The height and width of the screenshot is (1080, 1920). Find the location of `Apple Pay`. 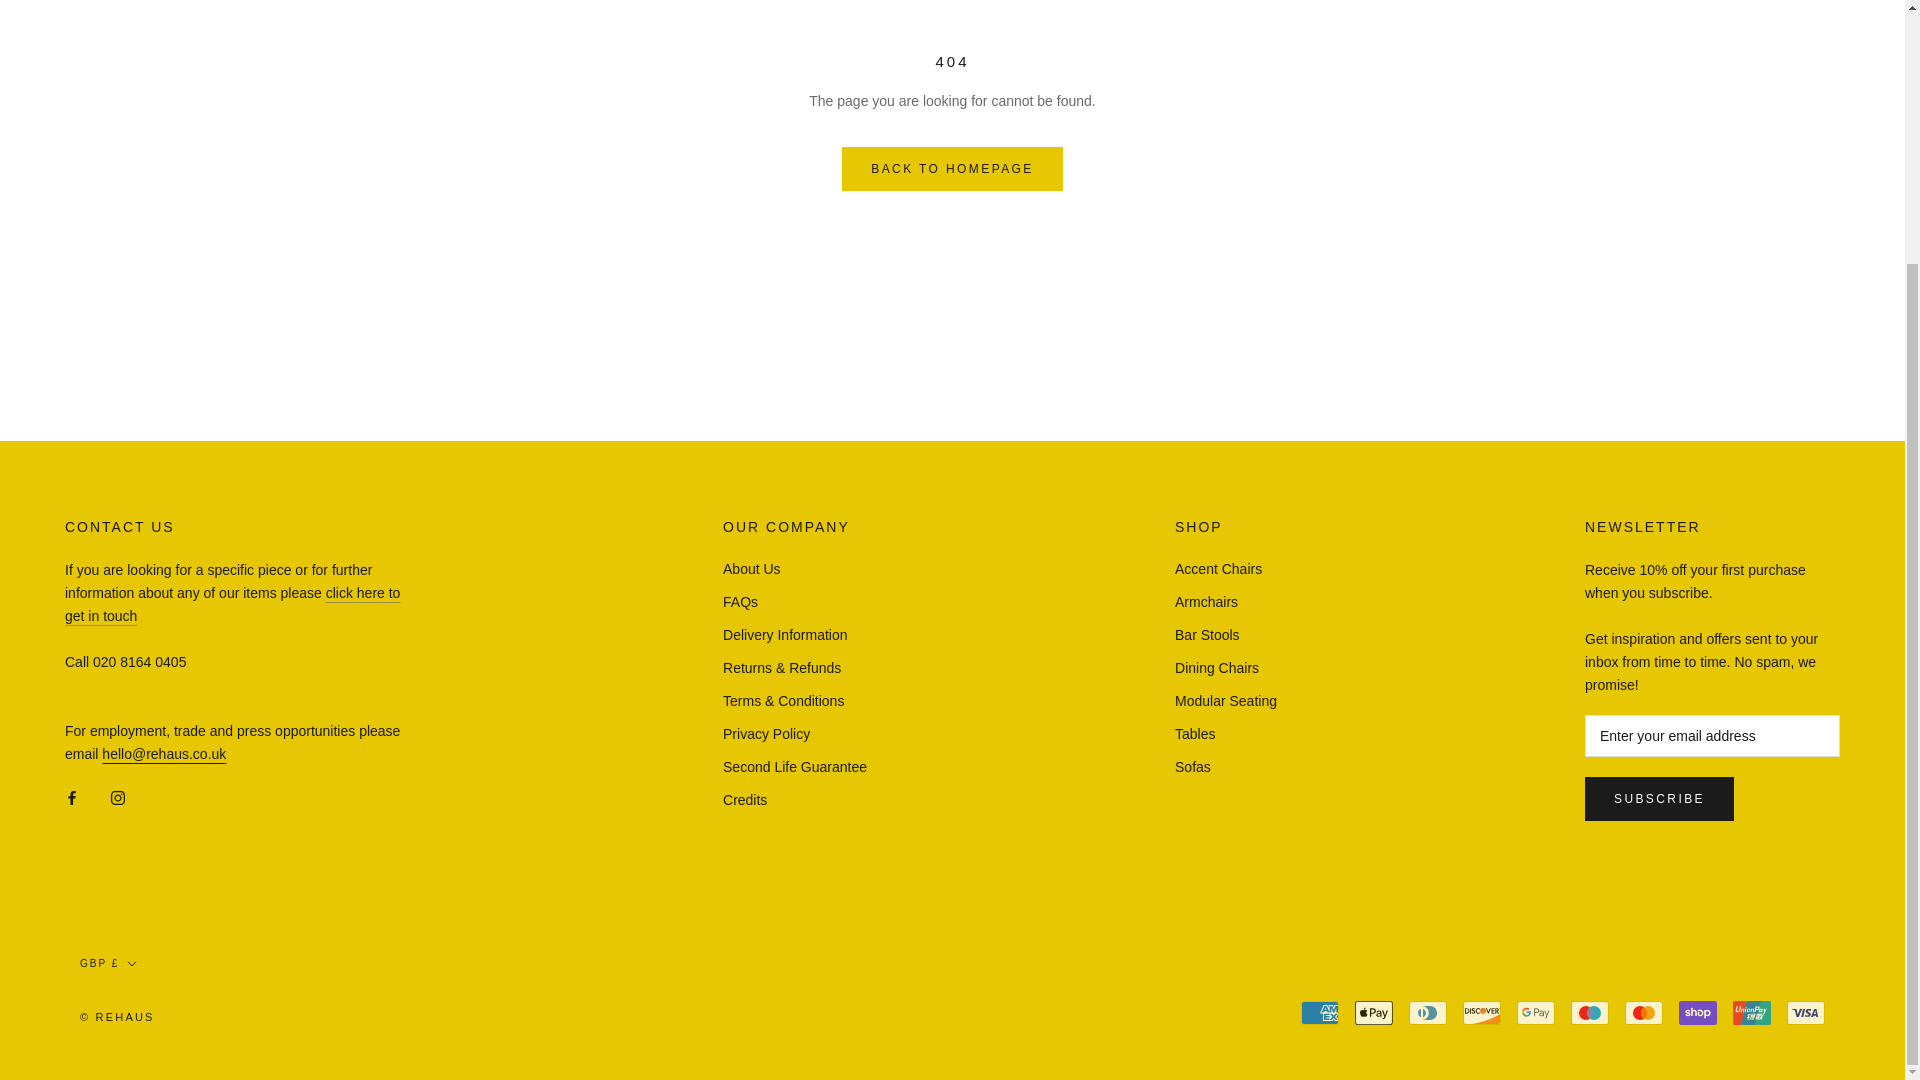

Apple Pay is located at coordinates (1374, 1012).